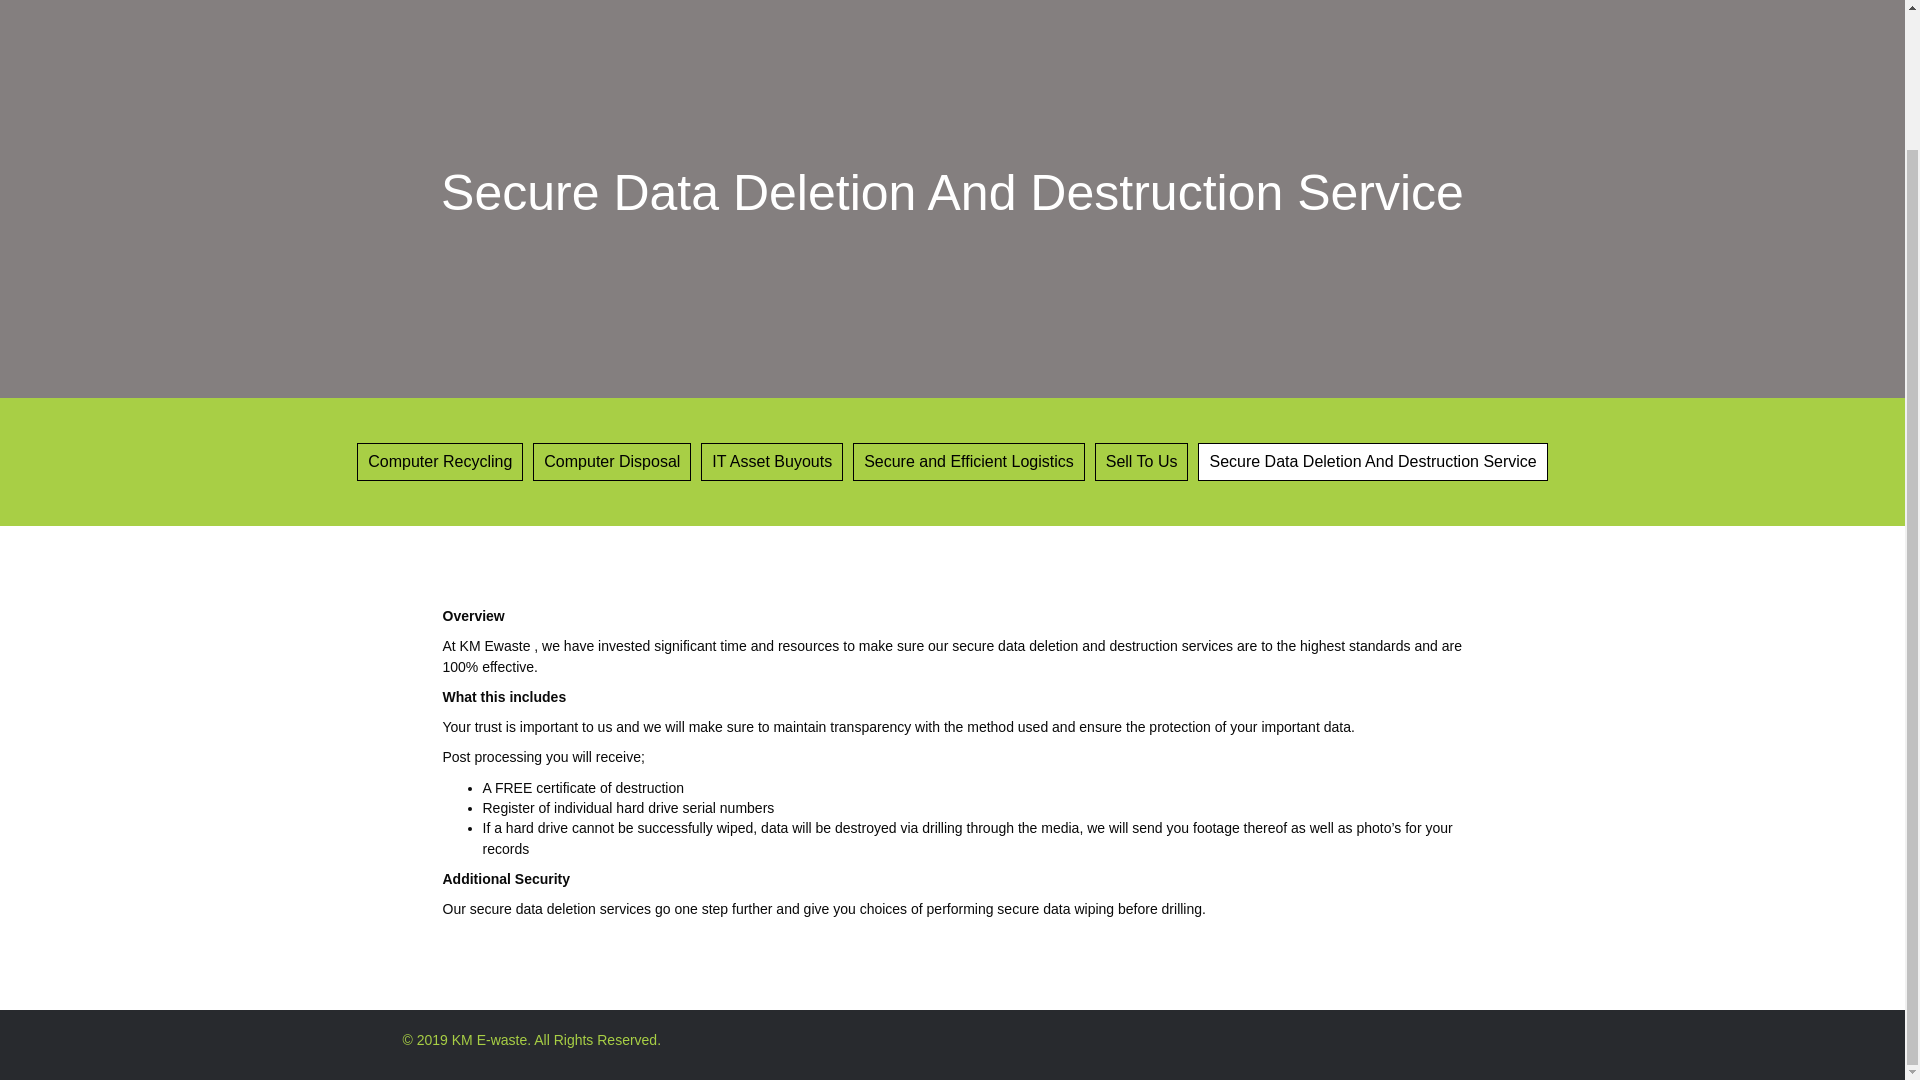  Describe the element at coordinates (1141, 461) in the screenshot. I see `Sell To Us` at that location.